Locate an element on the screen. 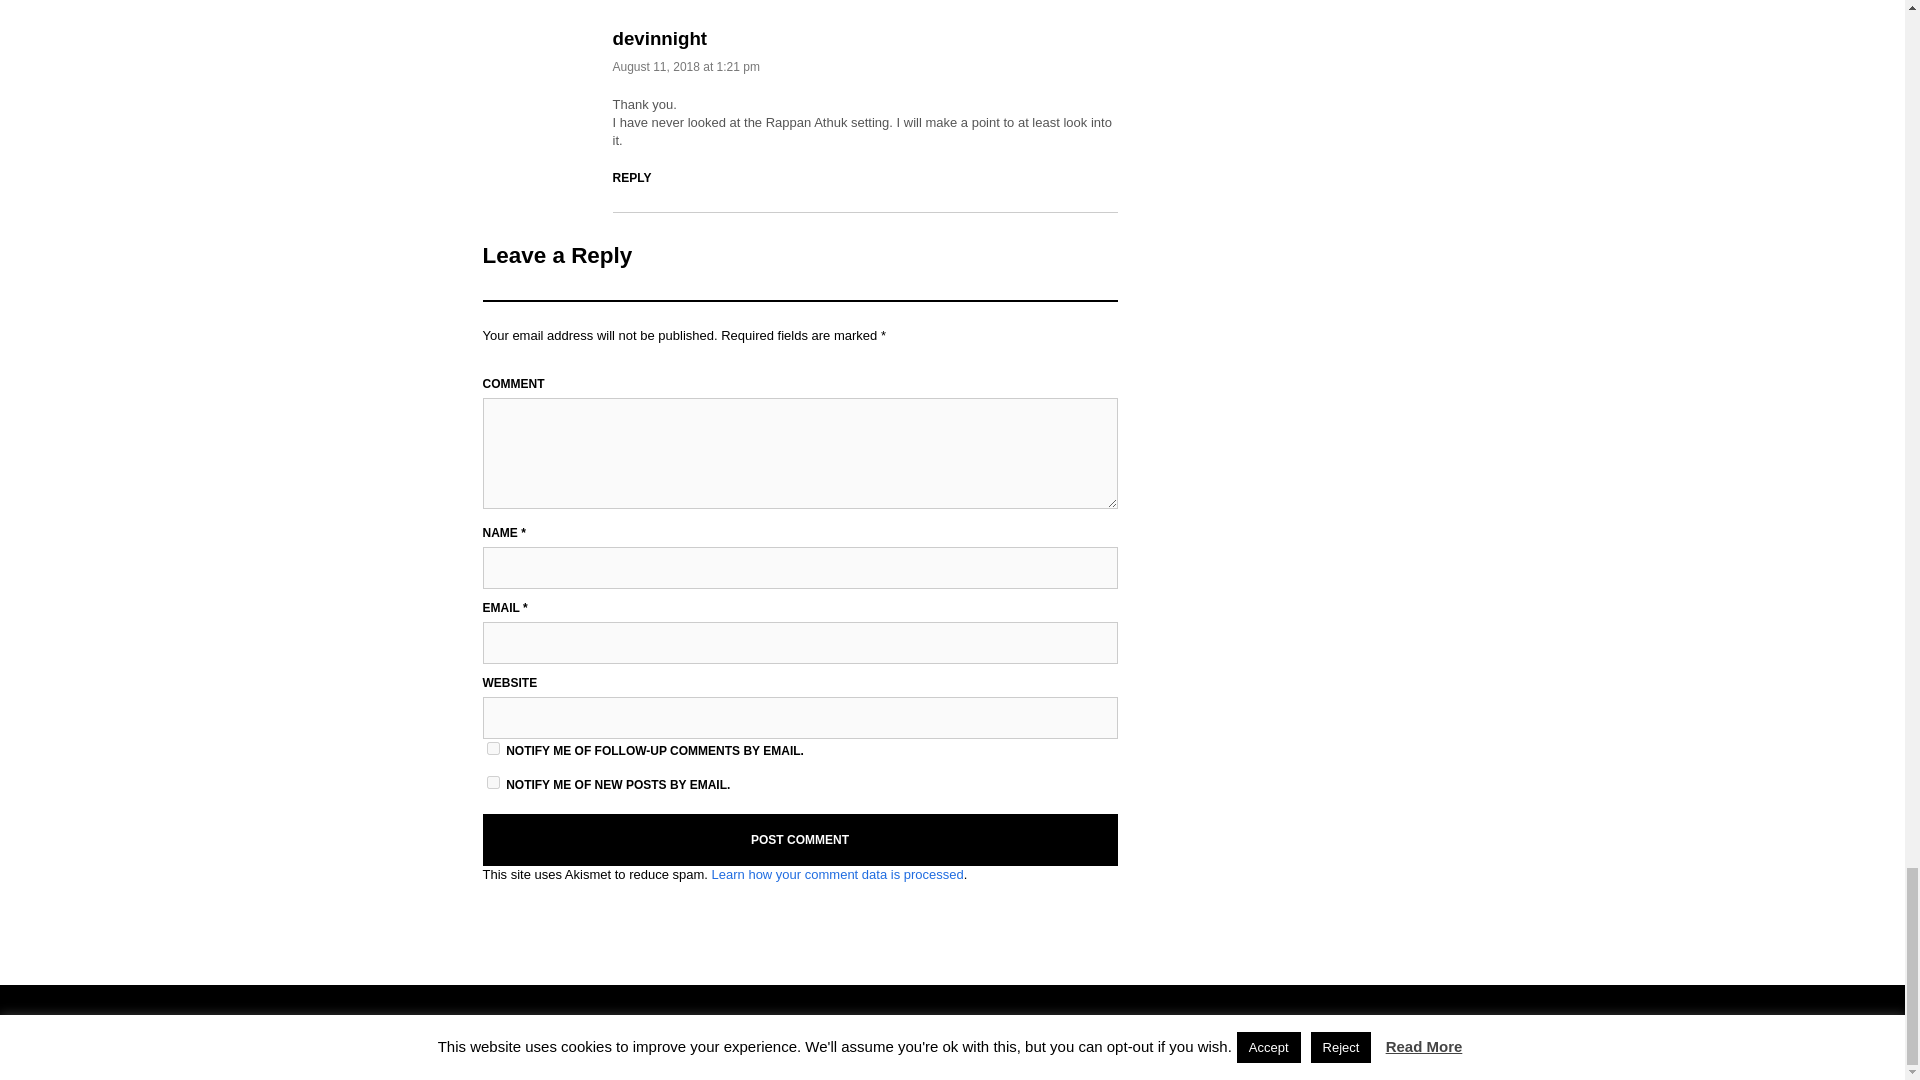 This screenshot has width=1920, height=1080. subscribe is located at coordinates (492, 748).